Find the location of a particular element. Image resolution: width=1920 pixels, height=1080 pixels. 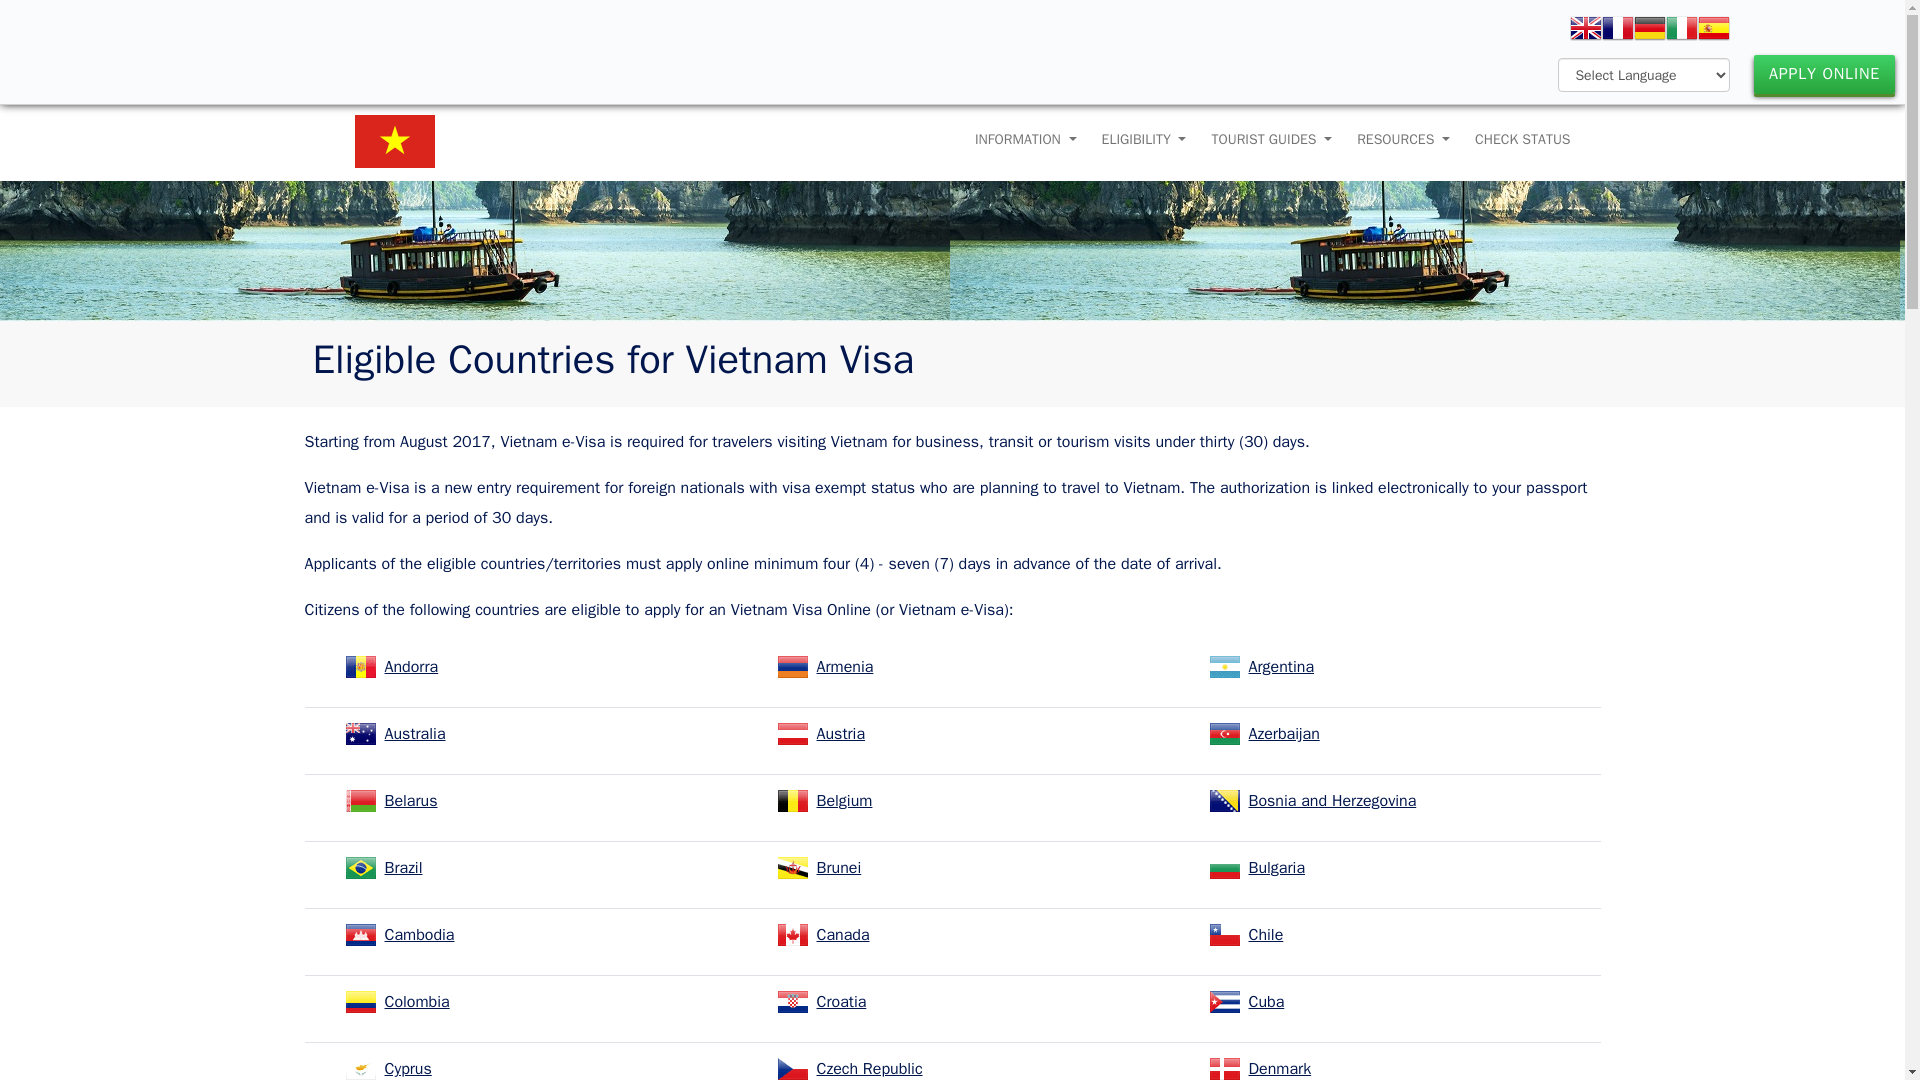

ELIGIBILITY is located at coordinates (1144, 140).